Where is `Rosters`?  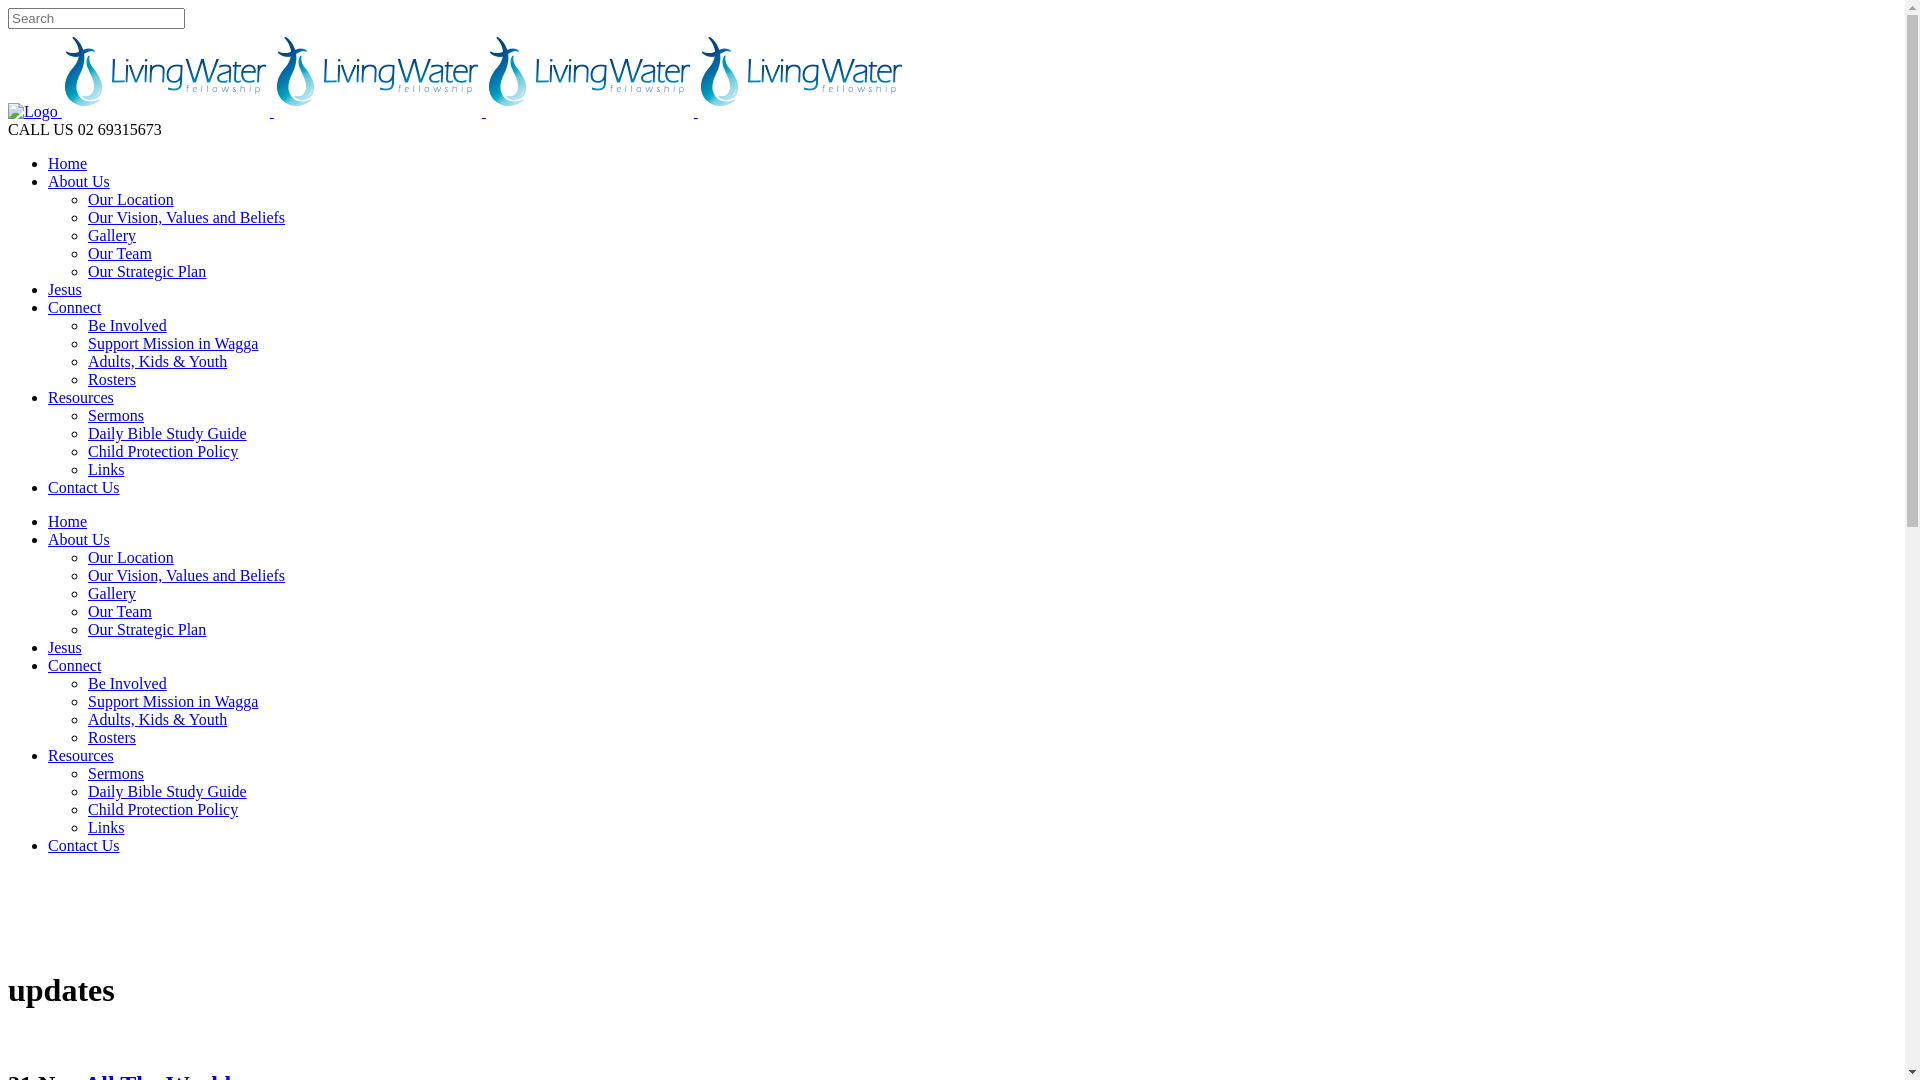
Rosters is located at coordinates (112, 738).